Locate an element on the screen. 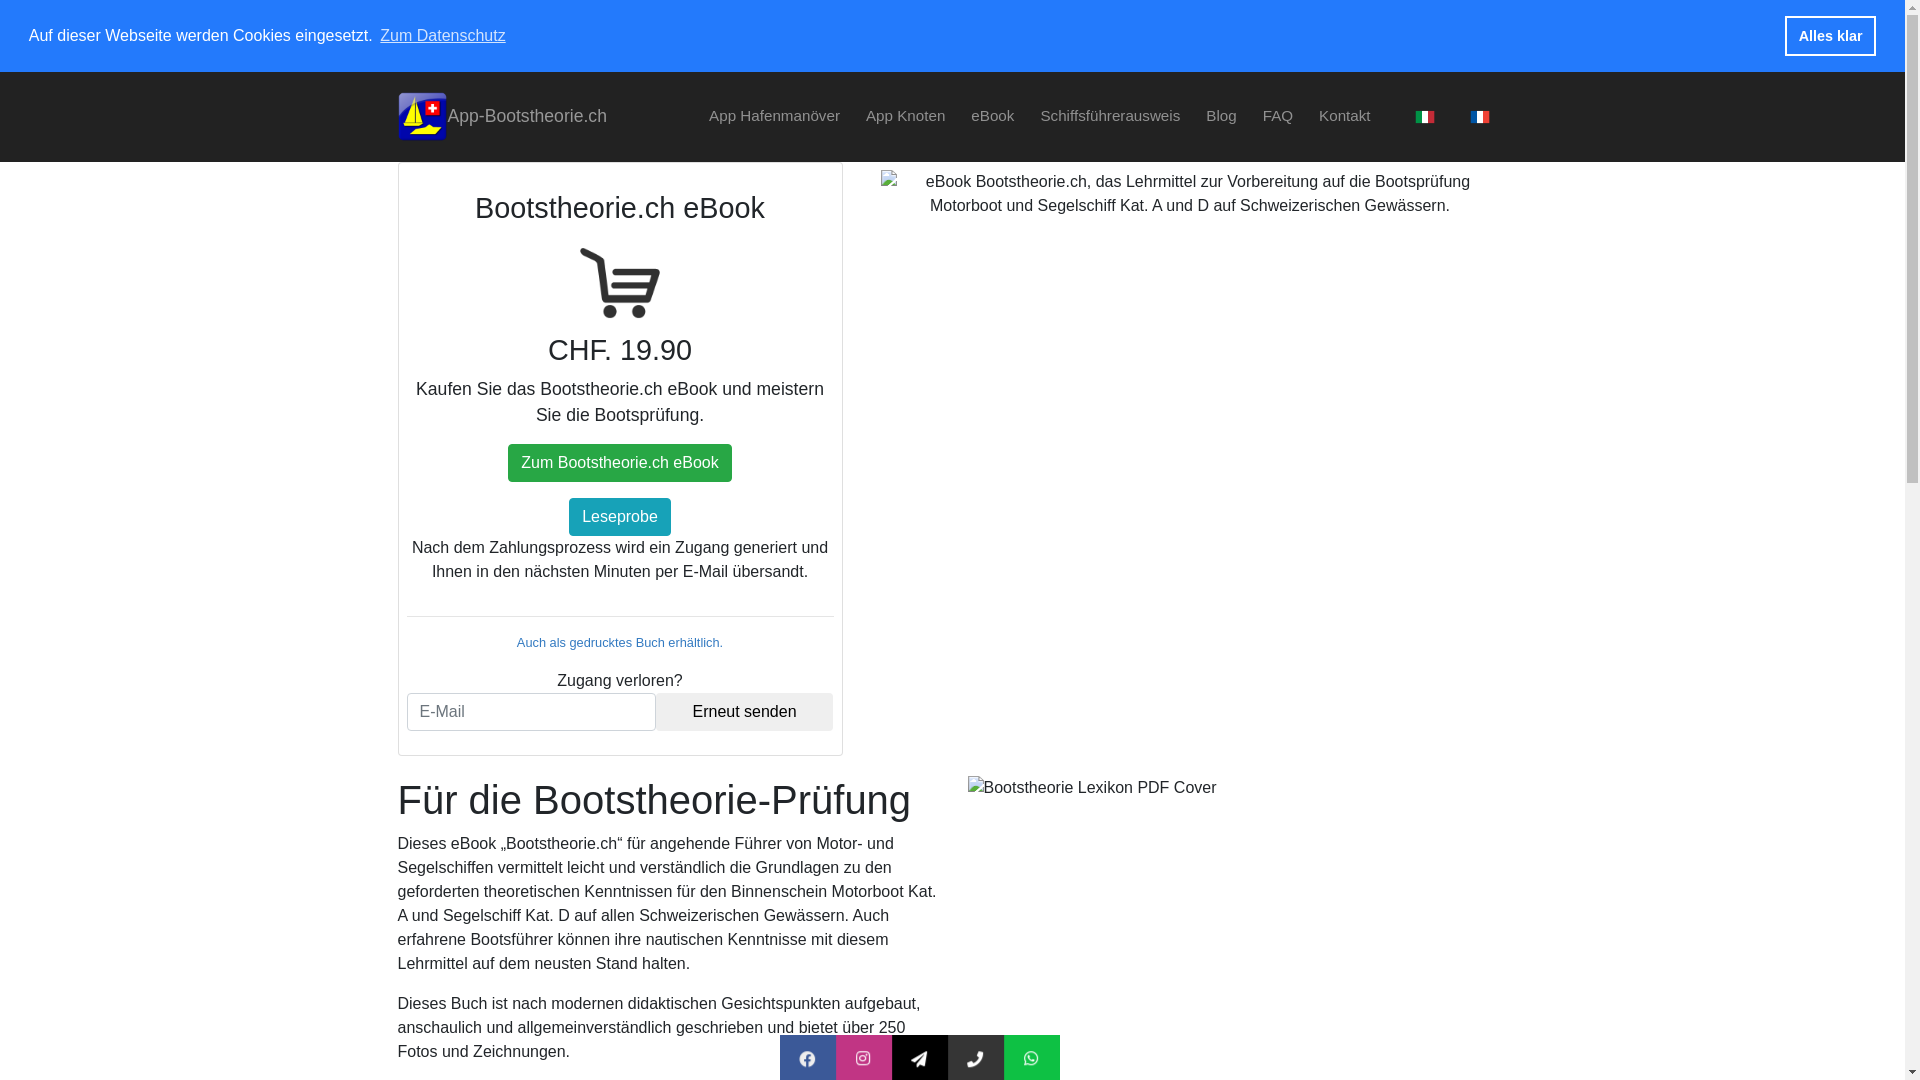 The width and height of the screenshot is (1920, 1080). Anrufen is located at coordinates (1030, 1060).